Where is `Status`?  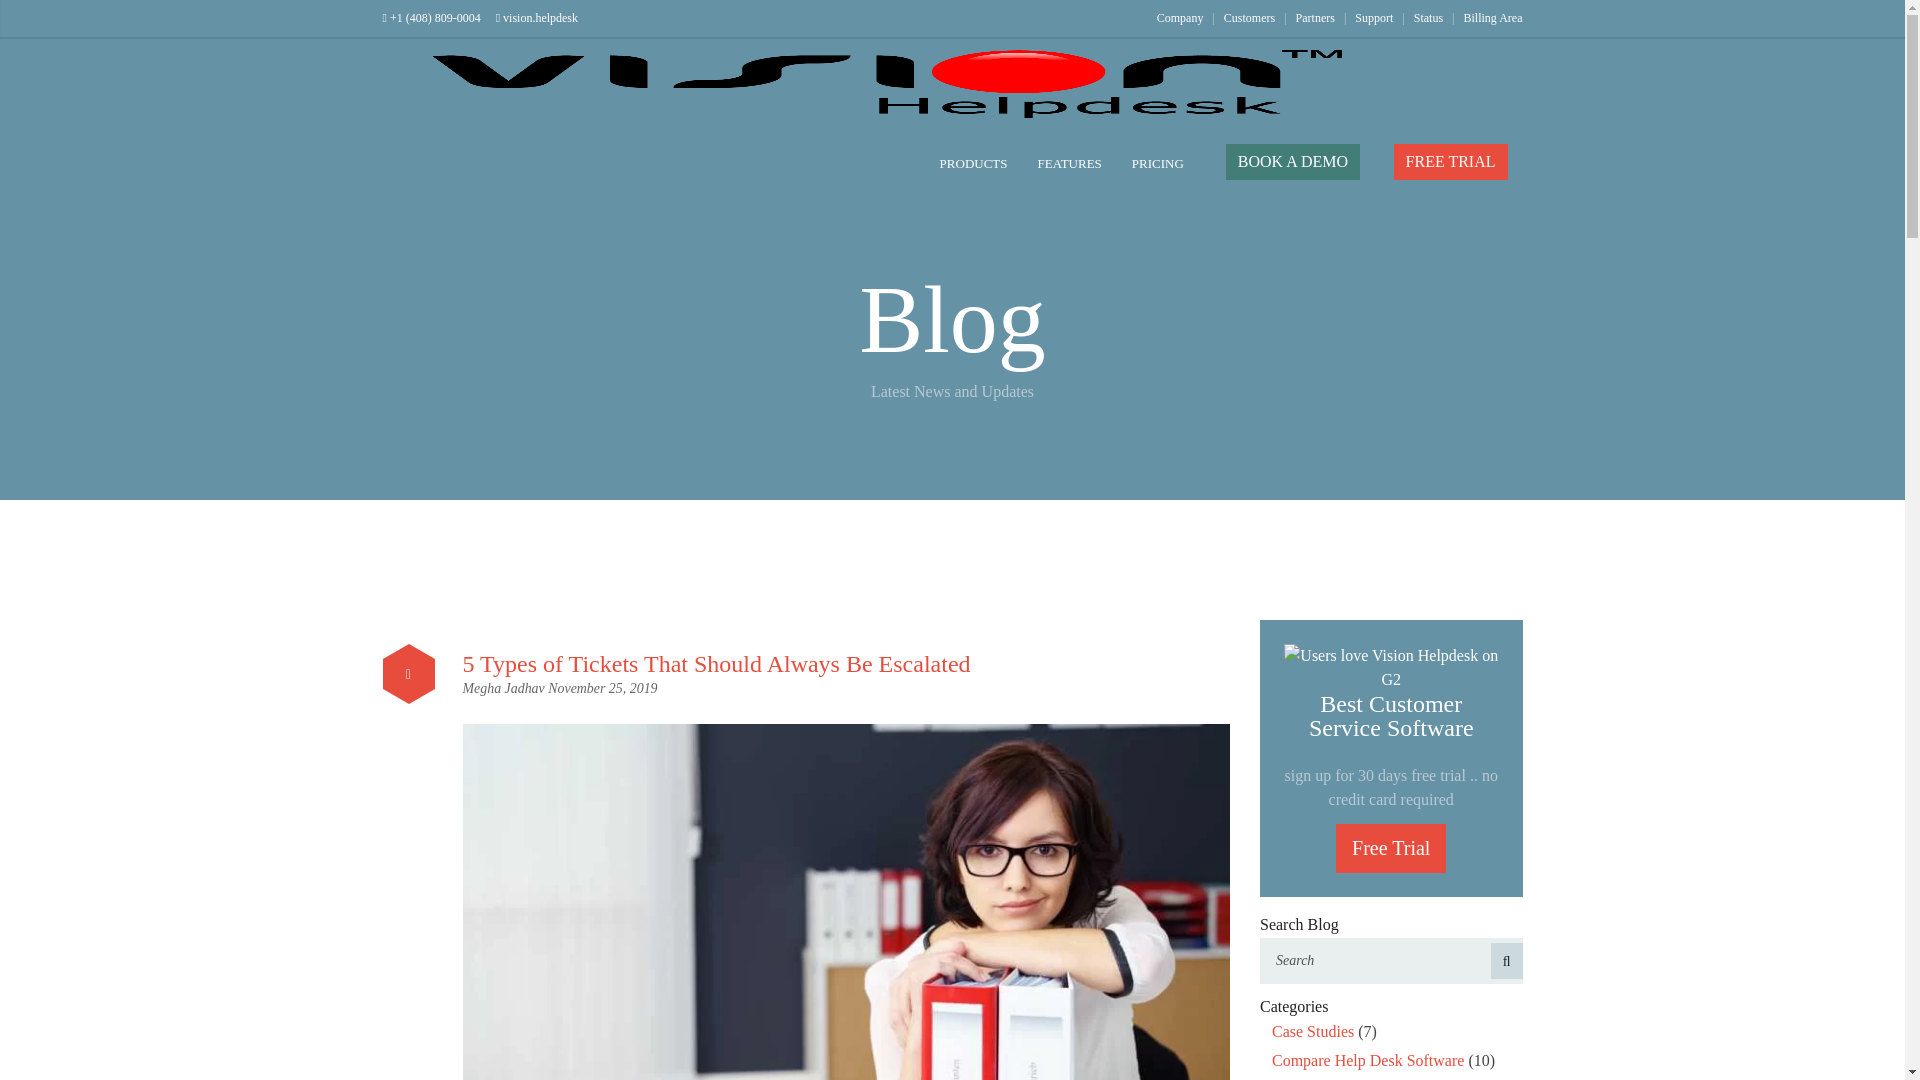
Status is located at coordinates (1428, 17).